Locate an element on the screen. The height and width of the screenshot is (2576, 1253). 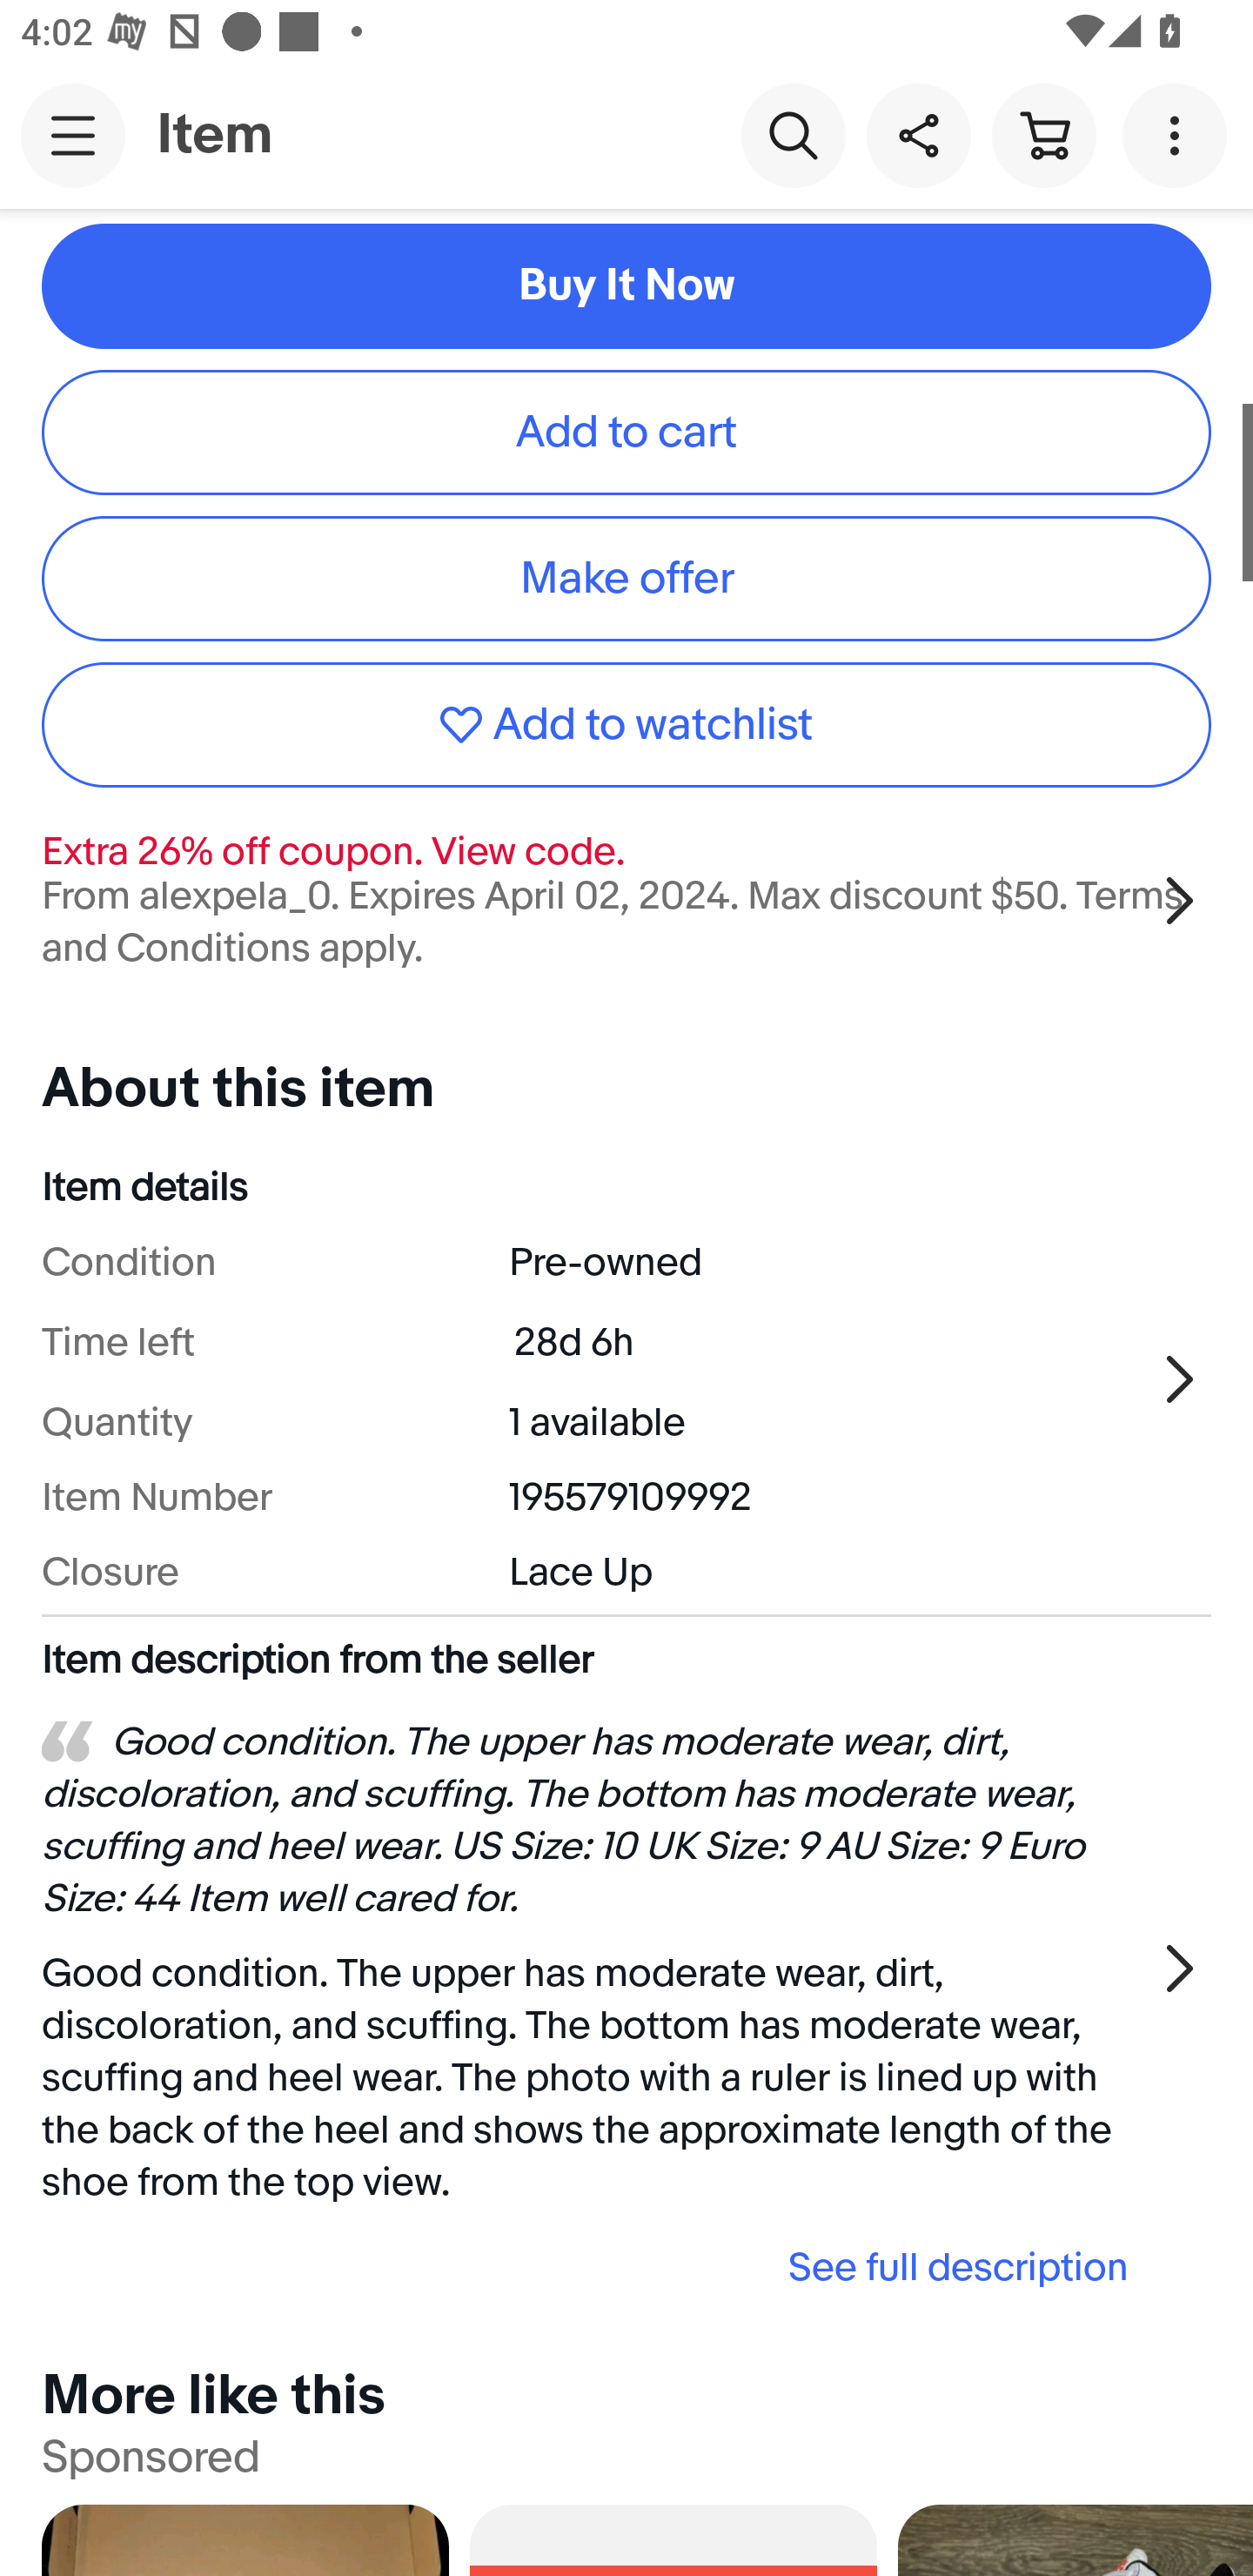
More options is located at coordinates (1180, 134).